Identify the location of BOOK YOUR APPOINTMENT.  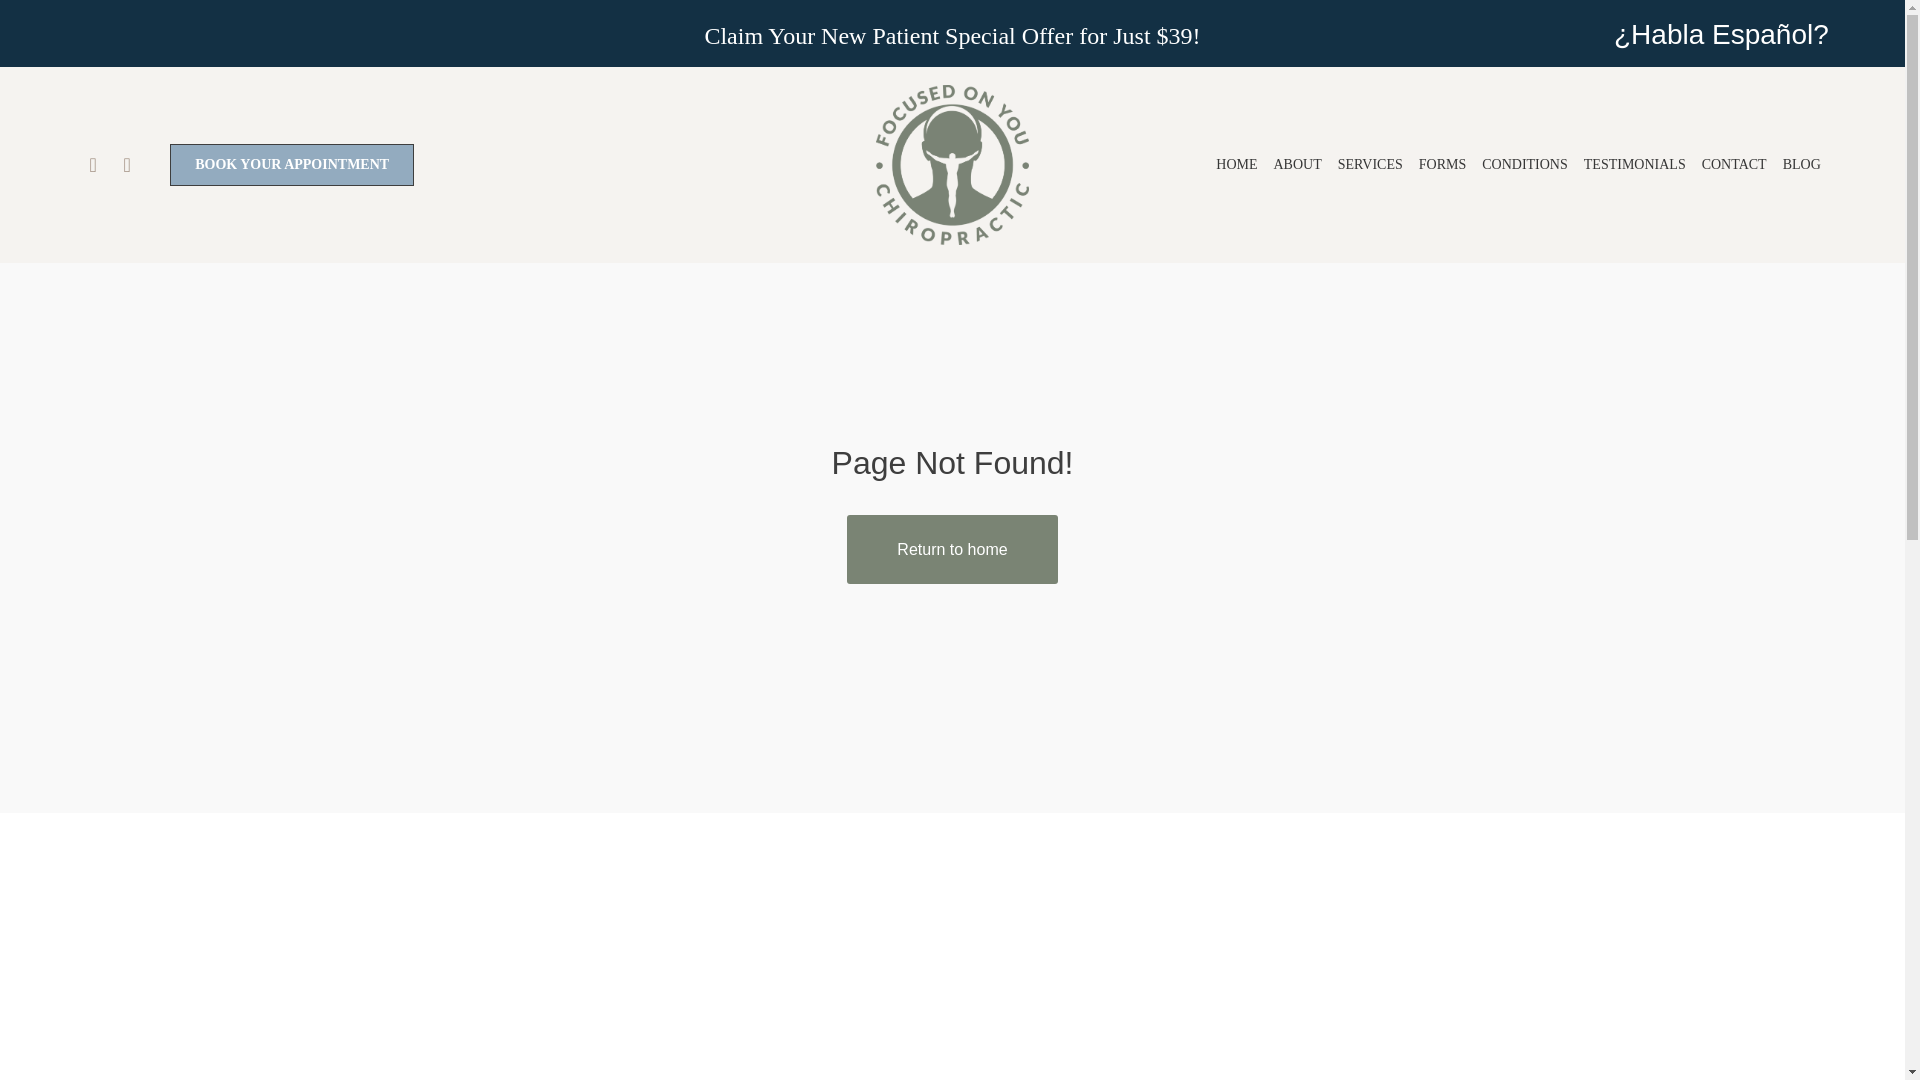
(292, 164).